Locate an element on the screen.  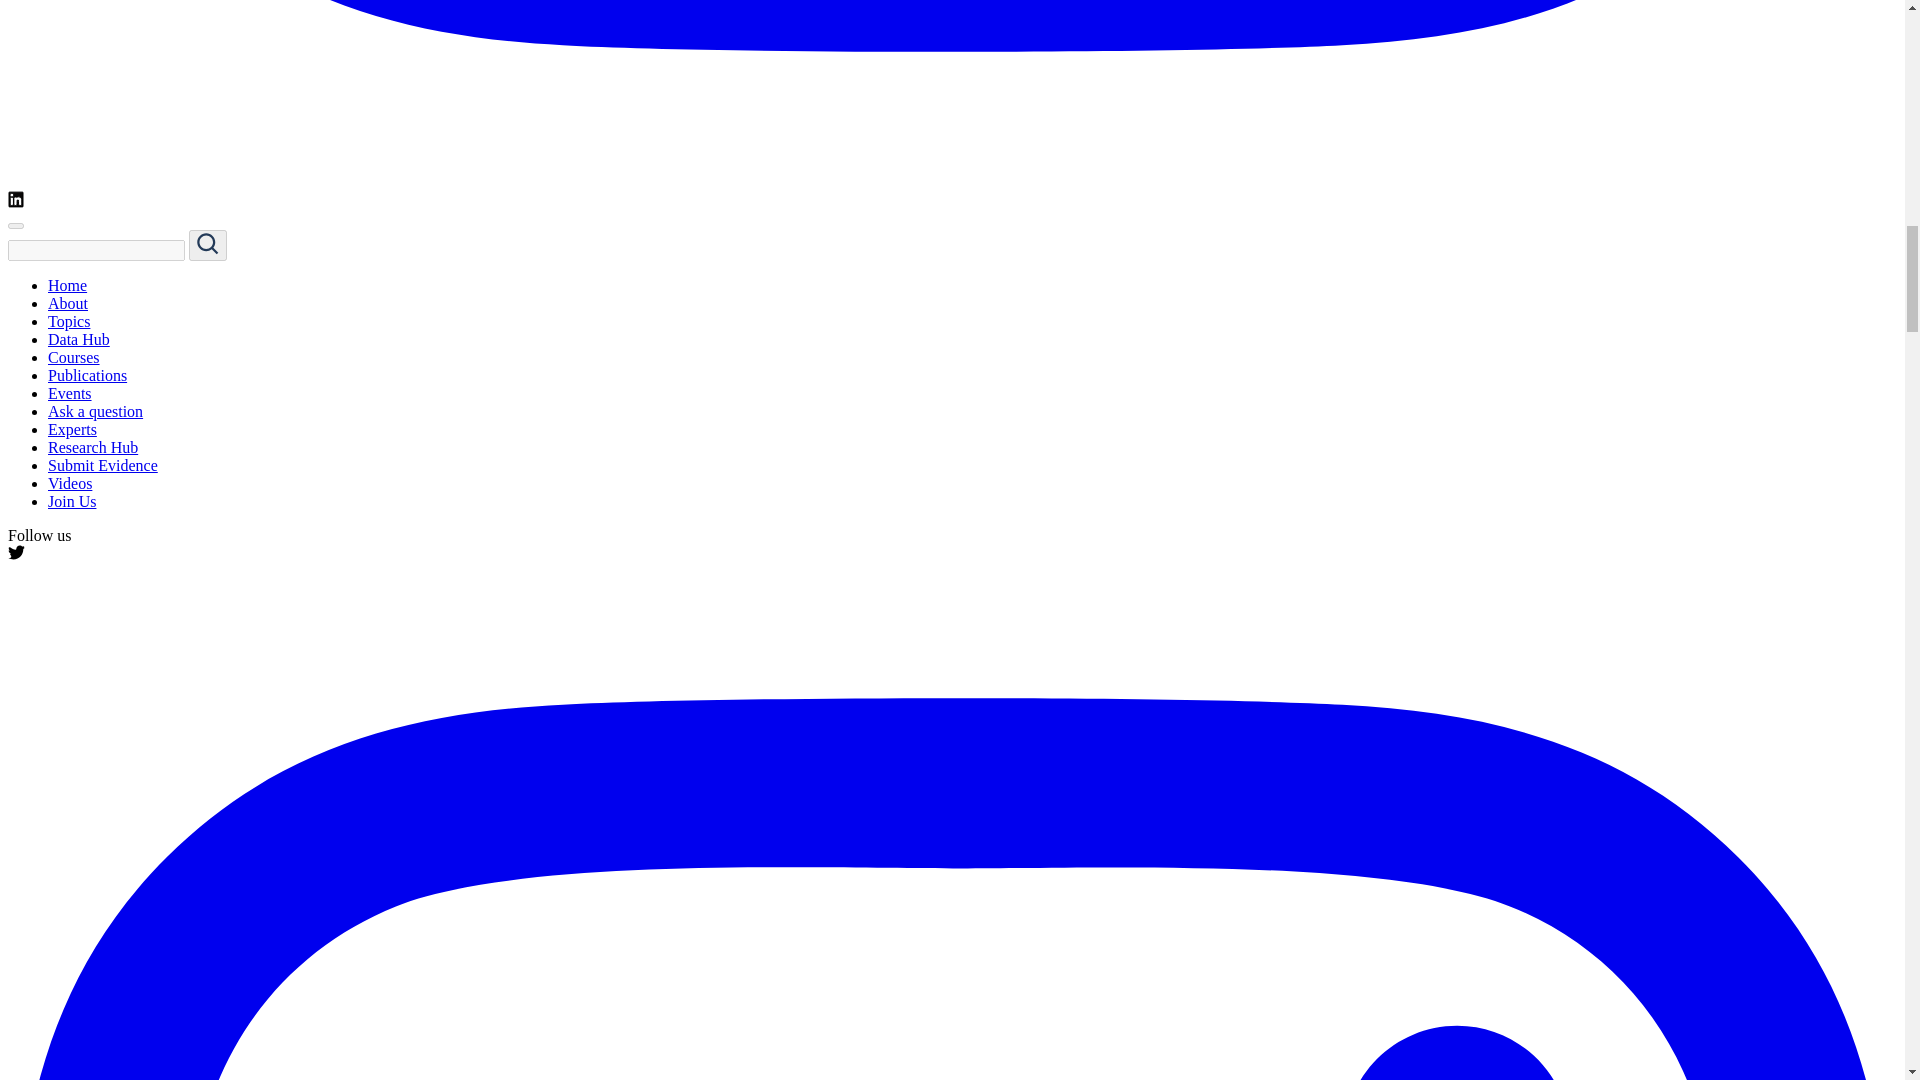
Experts is located at coordinates (72, 430).